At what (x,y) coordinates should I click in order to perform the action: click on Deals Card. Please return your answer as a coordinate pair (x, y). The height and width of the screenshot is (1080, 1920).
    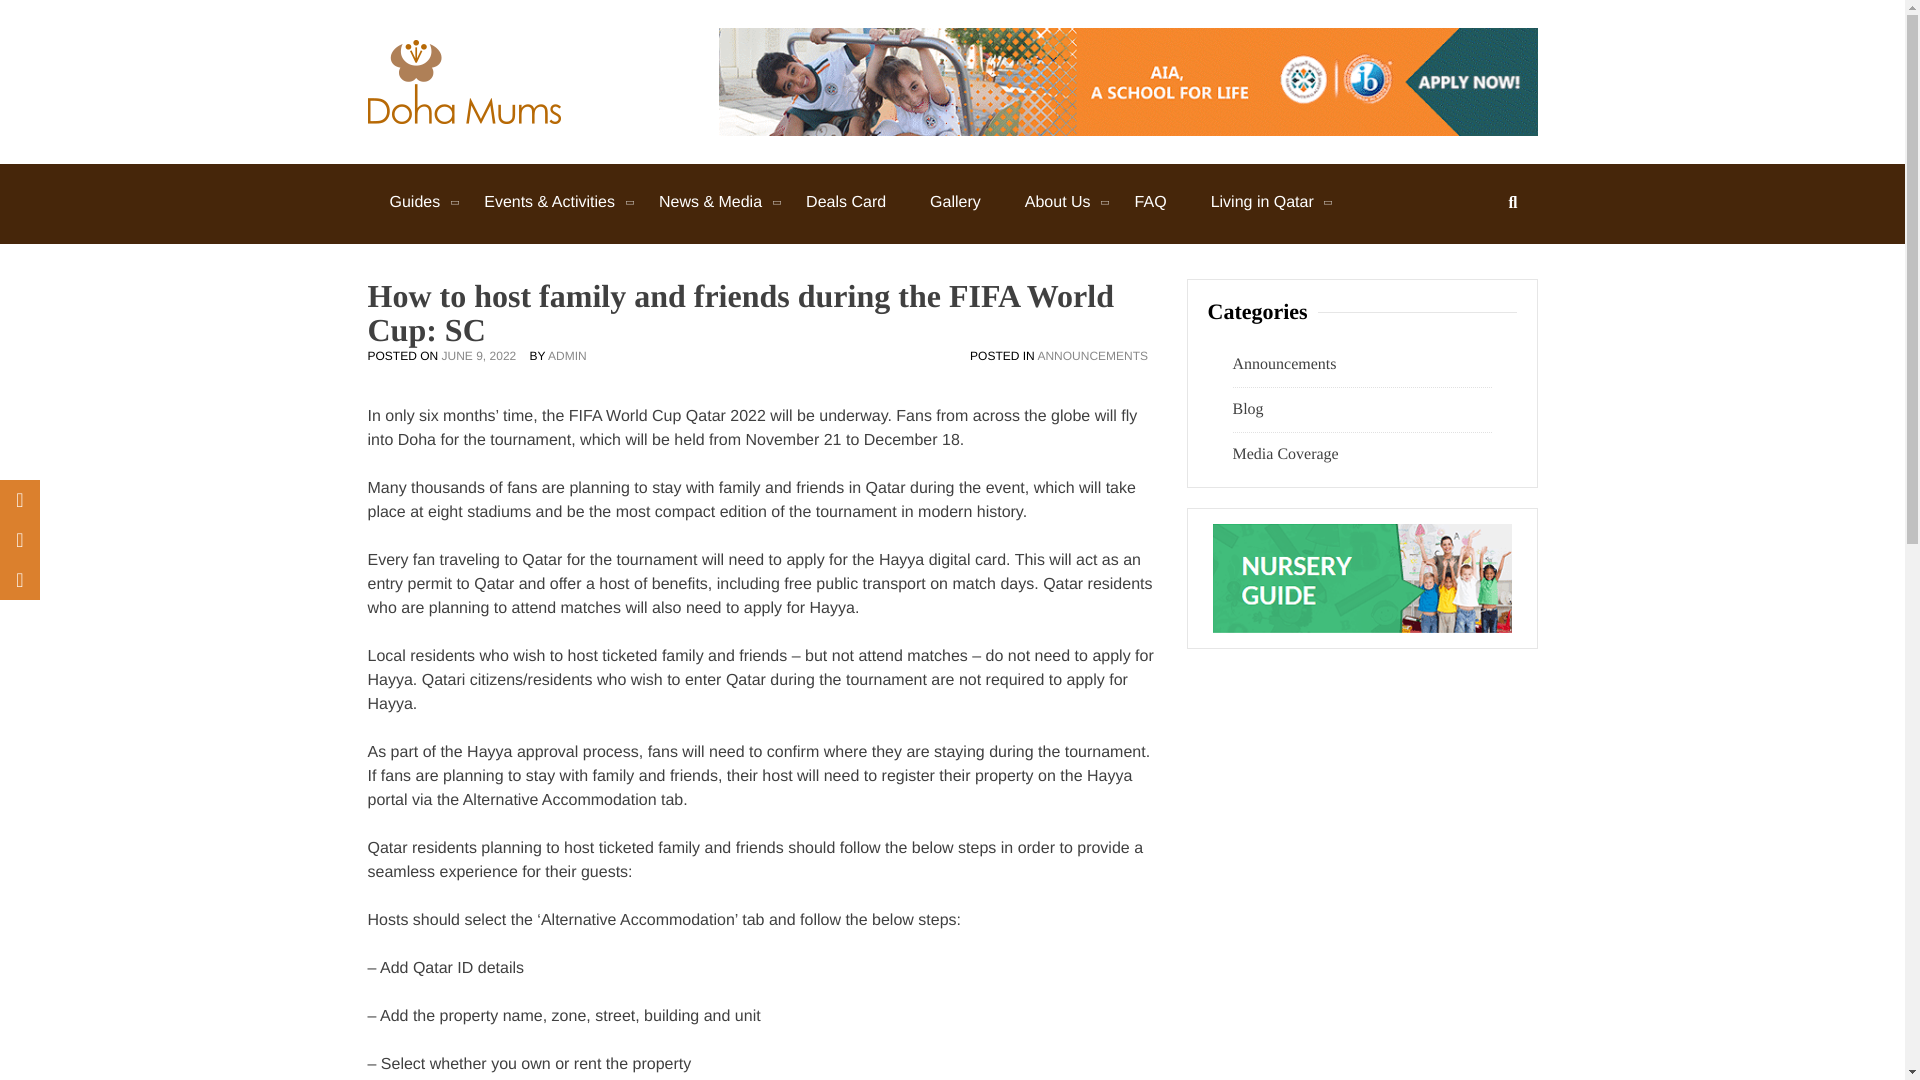
    Looking at the image, I should click on (846, 202).